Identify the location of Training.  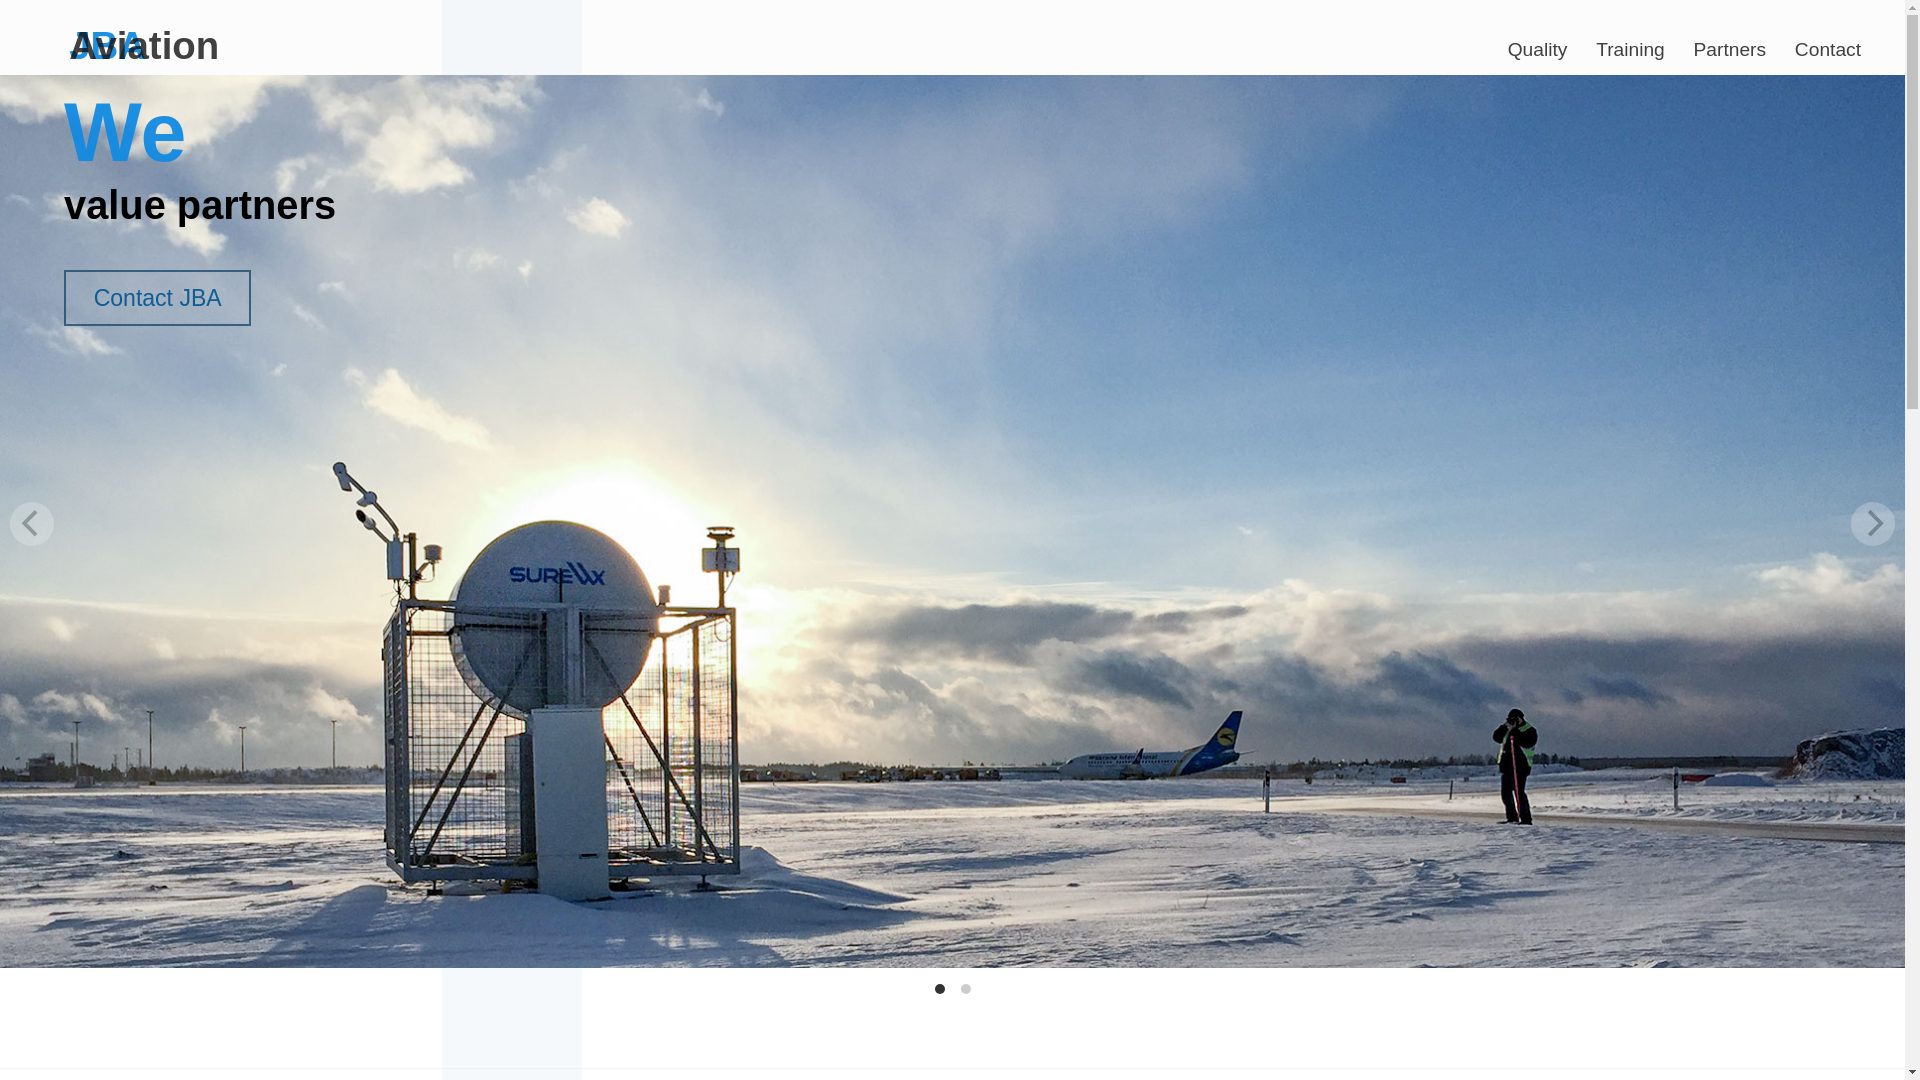
(1630, 42).